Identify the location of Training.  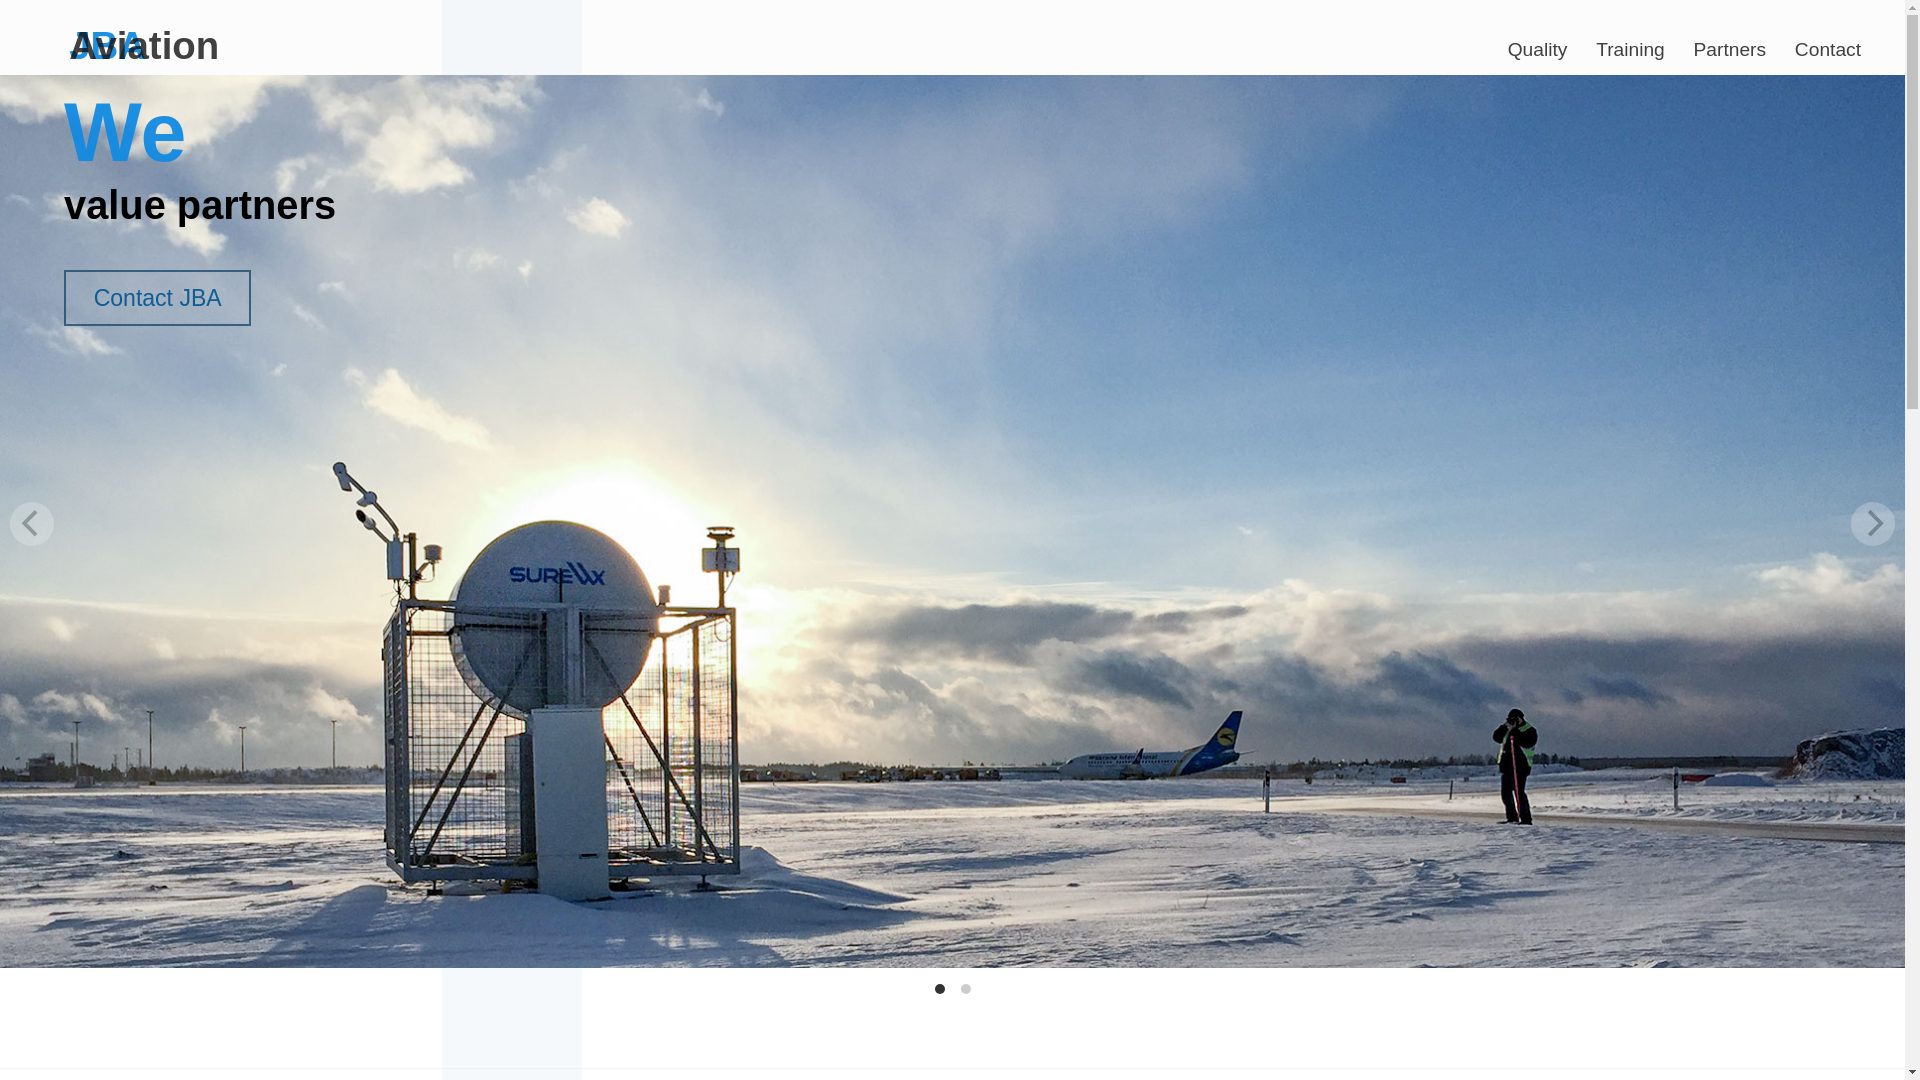
(1630, 42).